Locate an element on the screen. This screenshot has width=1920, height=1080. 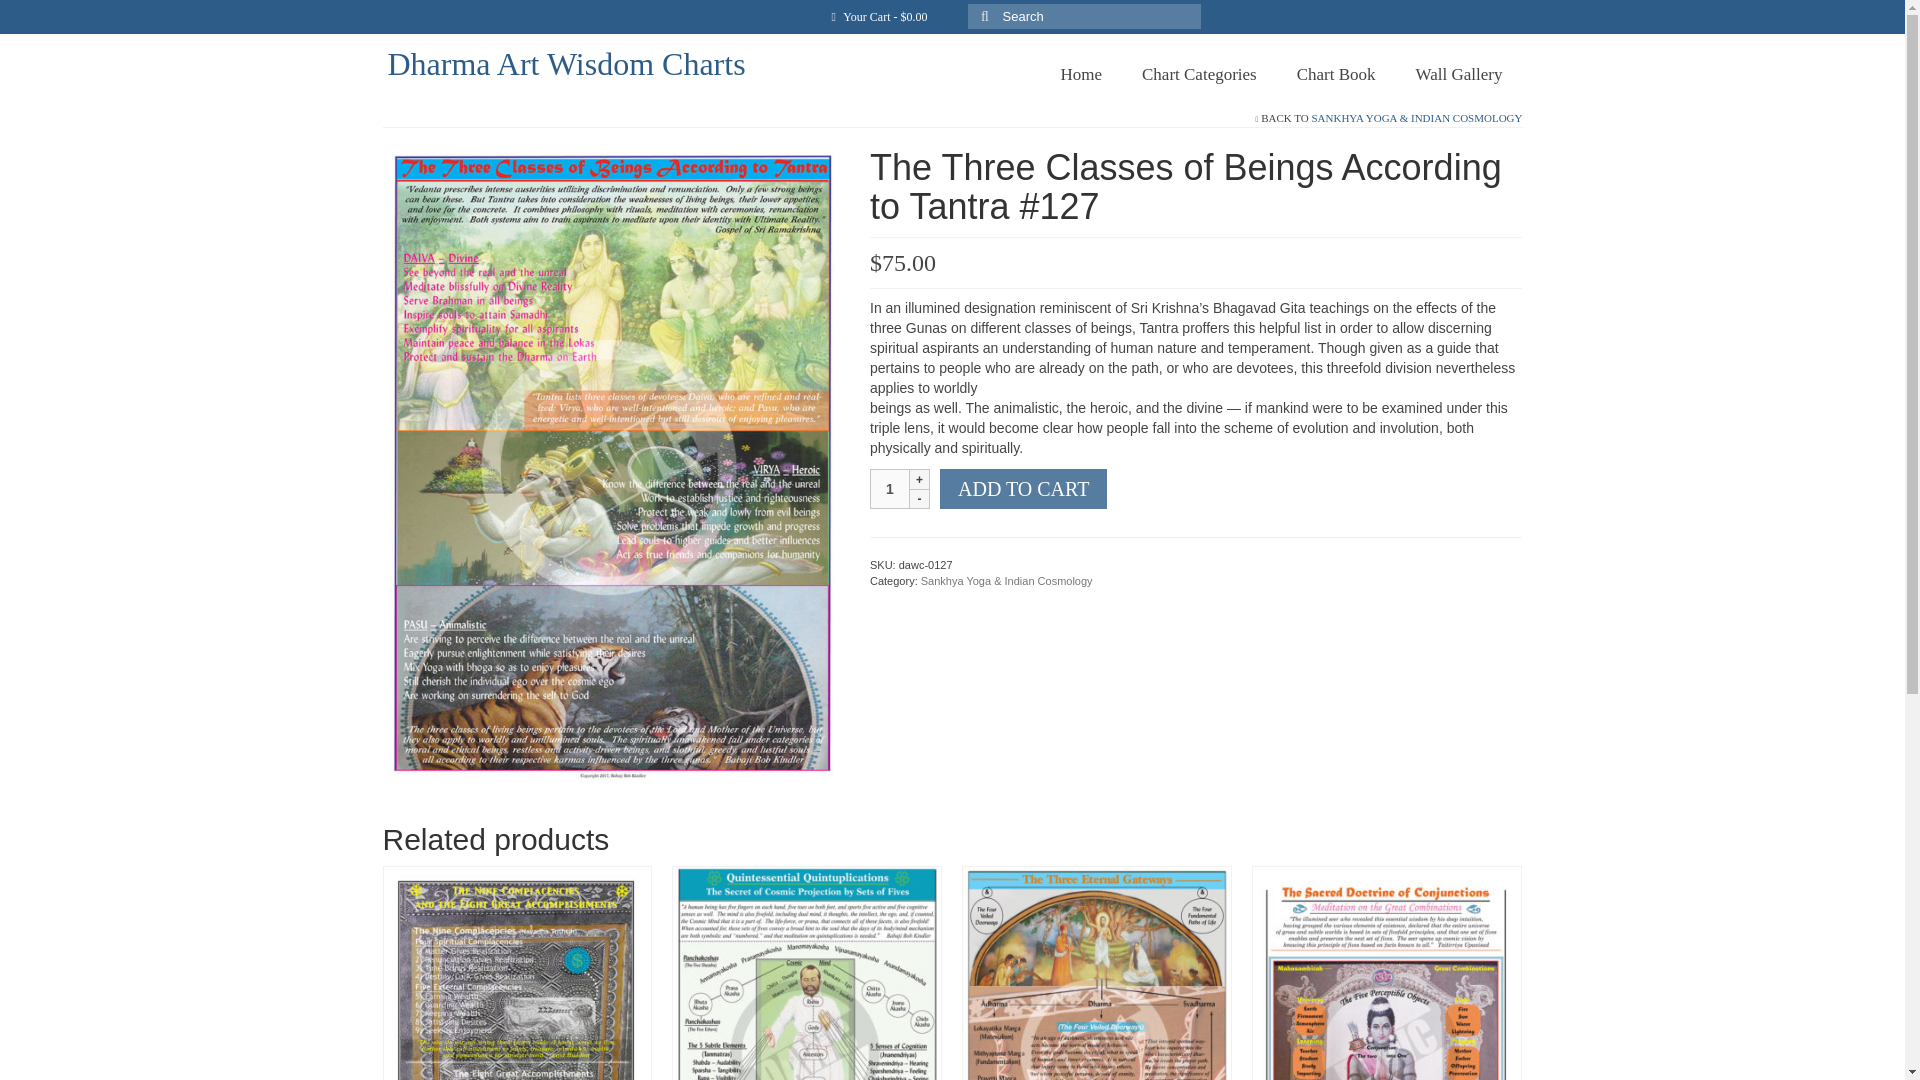
Chart Categories is located at coordinates (1198, 74).